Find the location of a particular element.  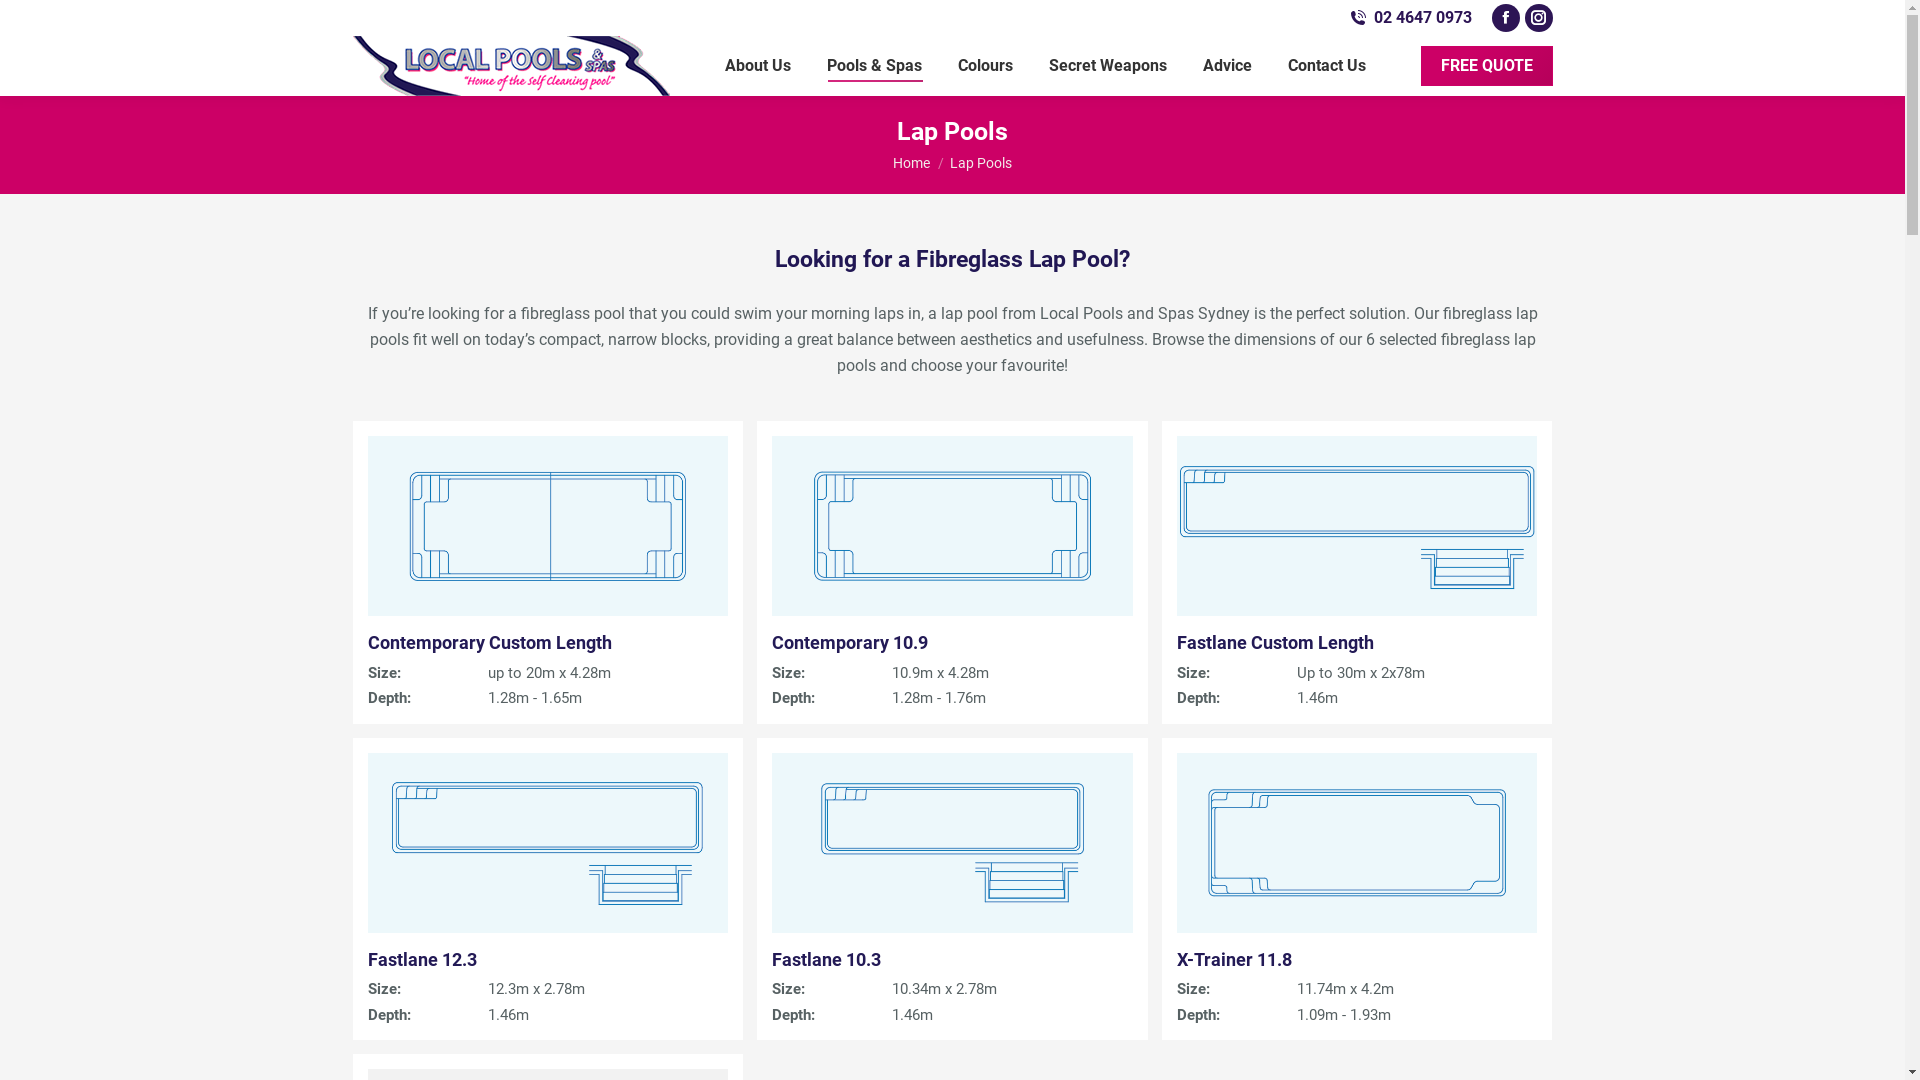

Fastlane Custom Length is located at coordinates (1276, 642).